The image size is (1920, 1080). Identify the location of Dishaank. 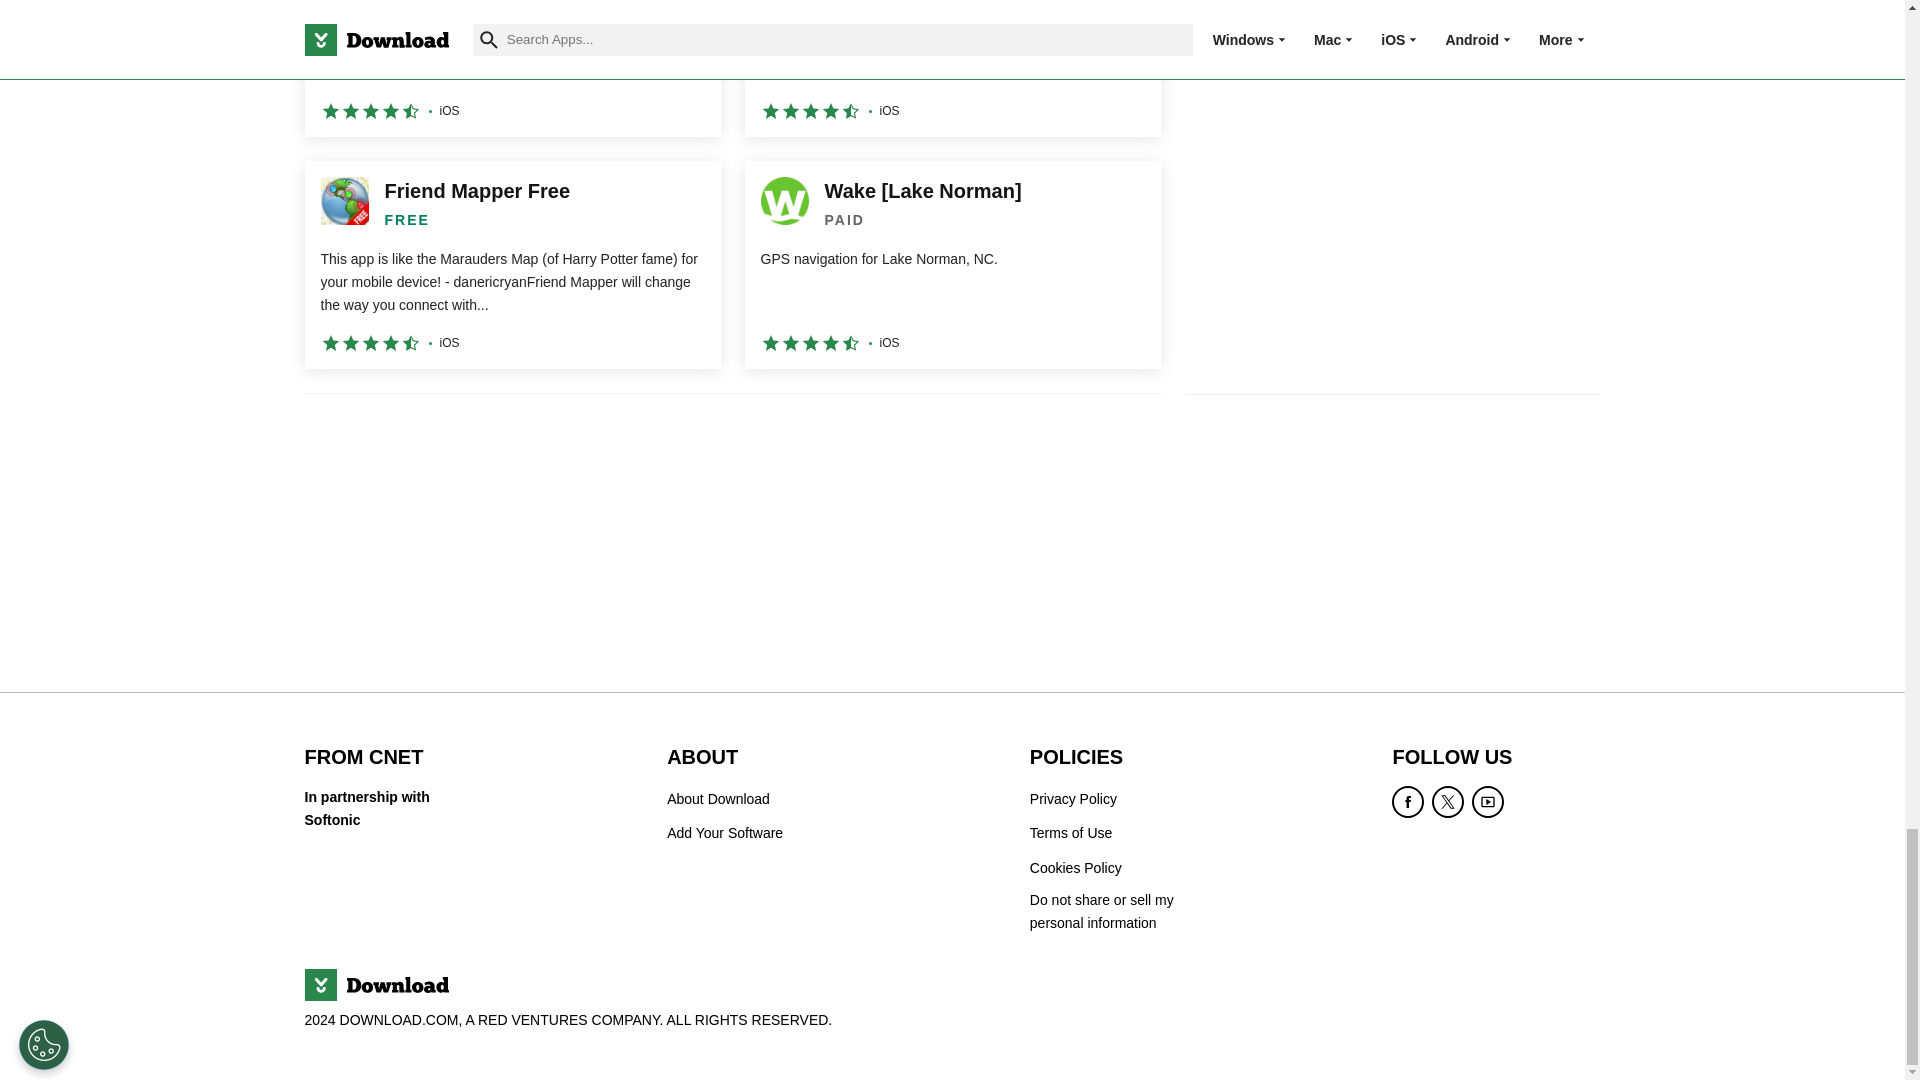
(512, 68).